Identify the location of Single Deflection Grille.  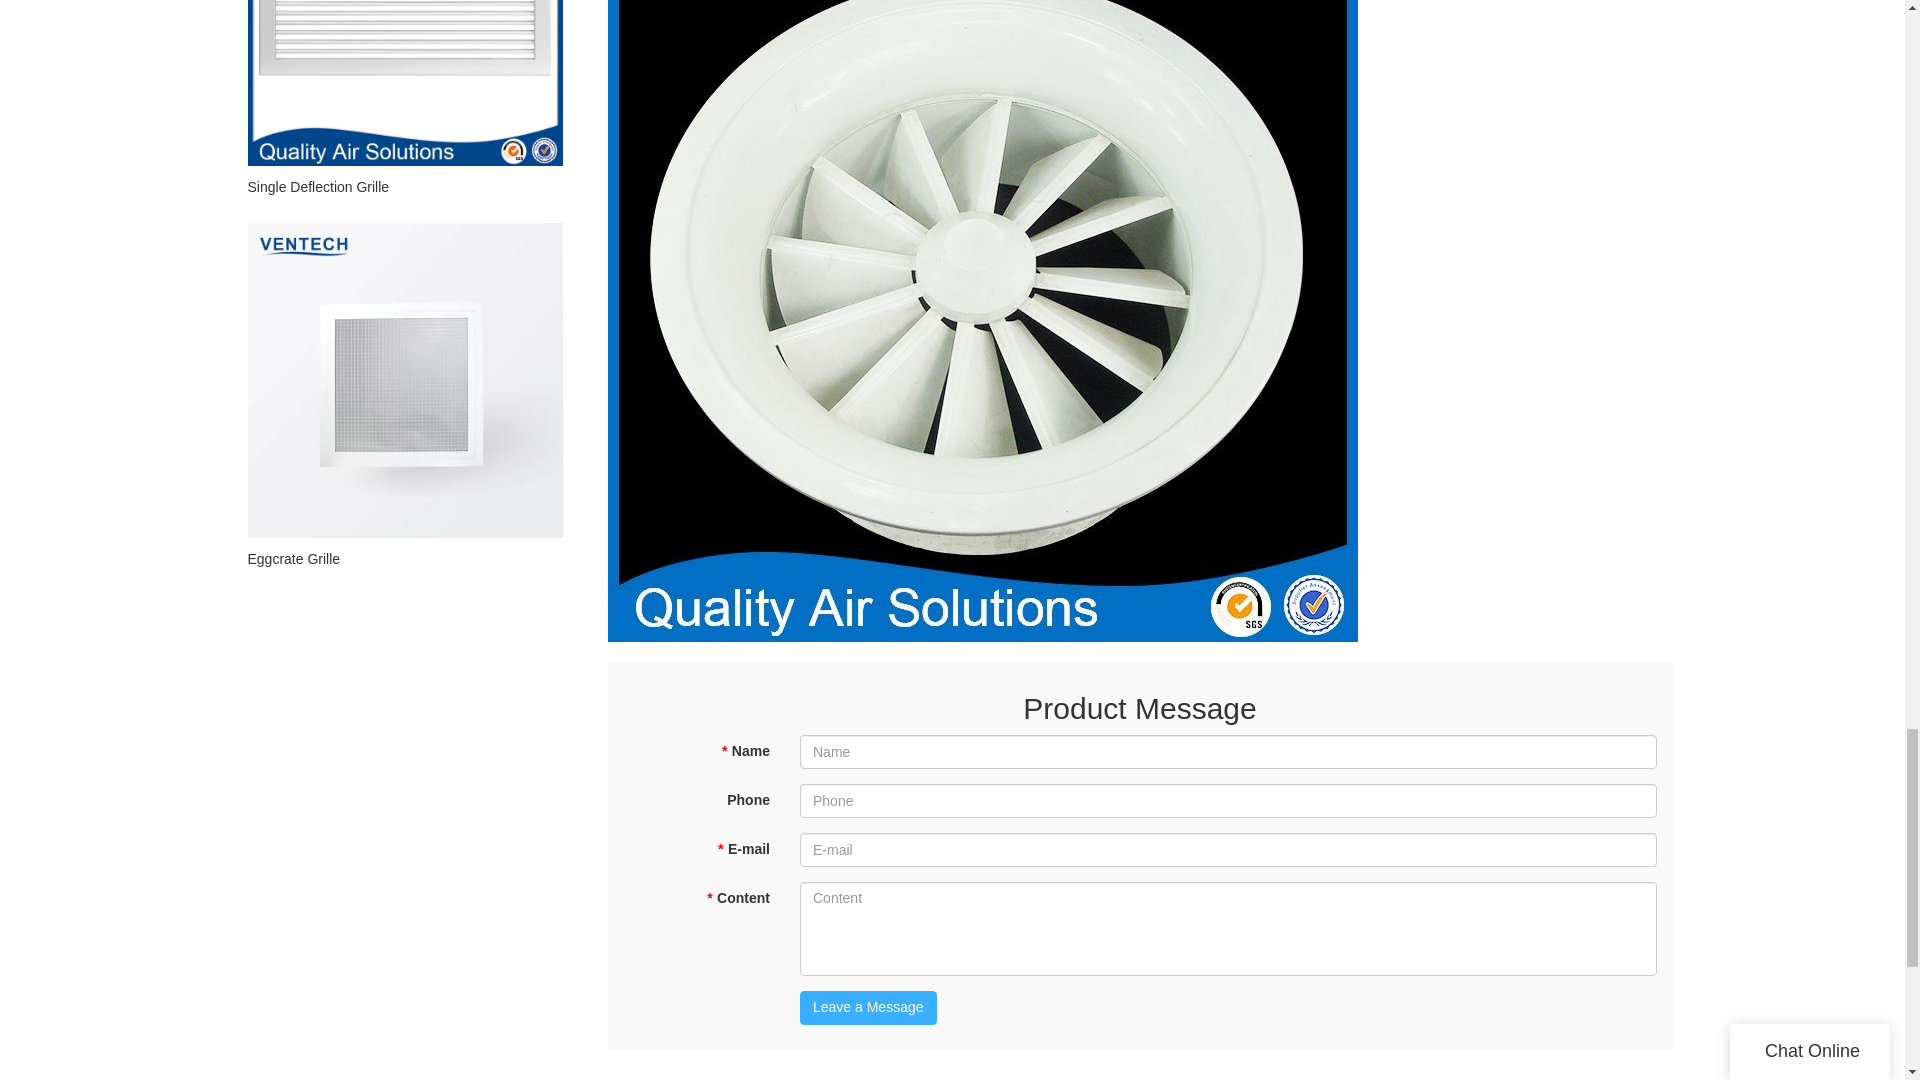
(404, 186).